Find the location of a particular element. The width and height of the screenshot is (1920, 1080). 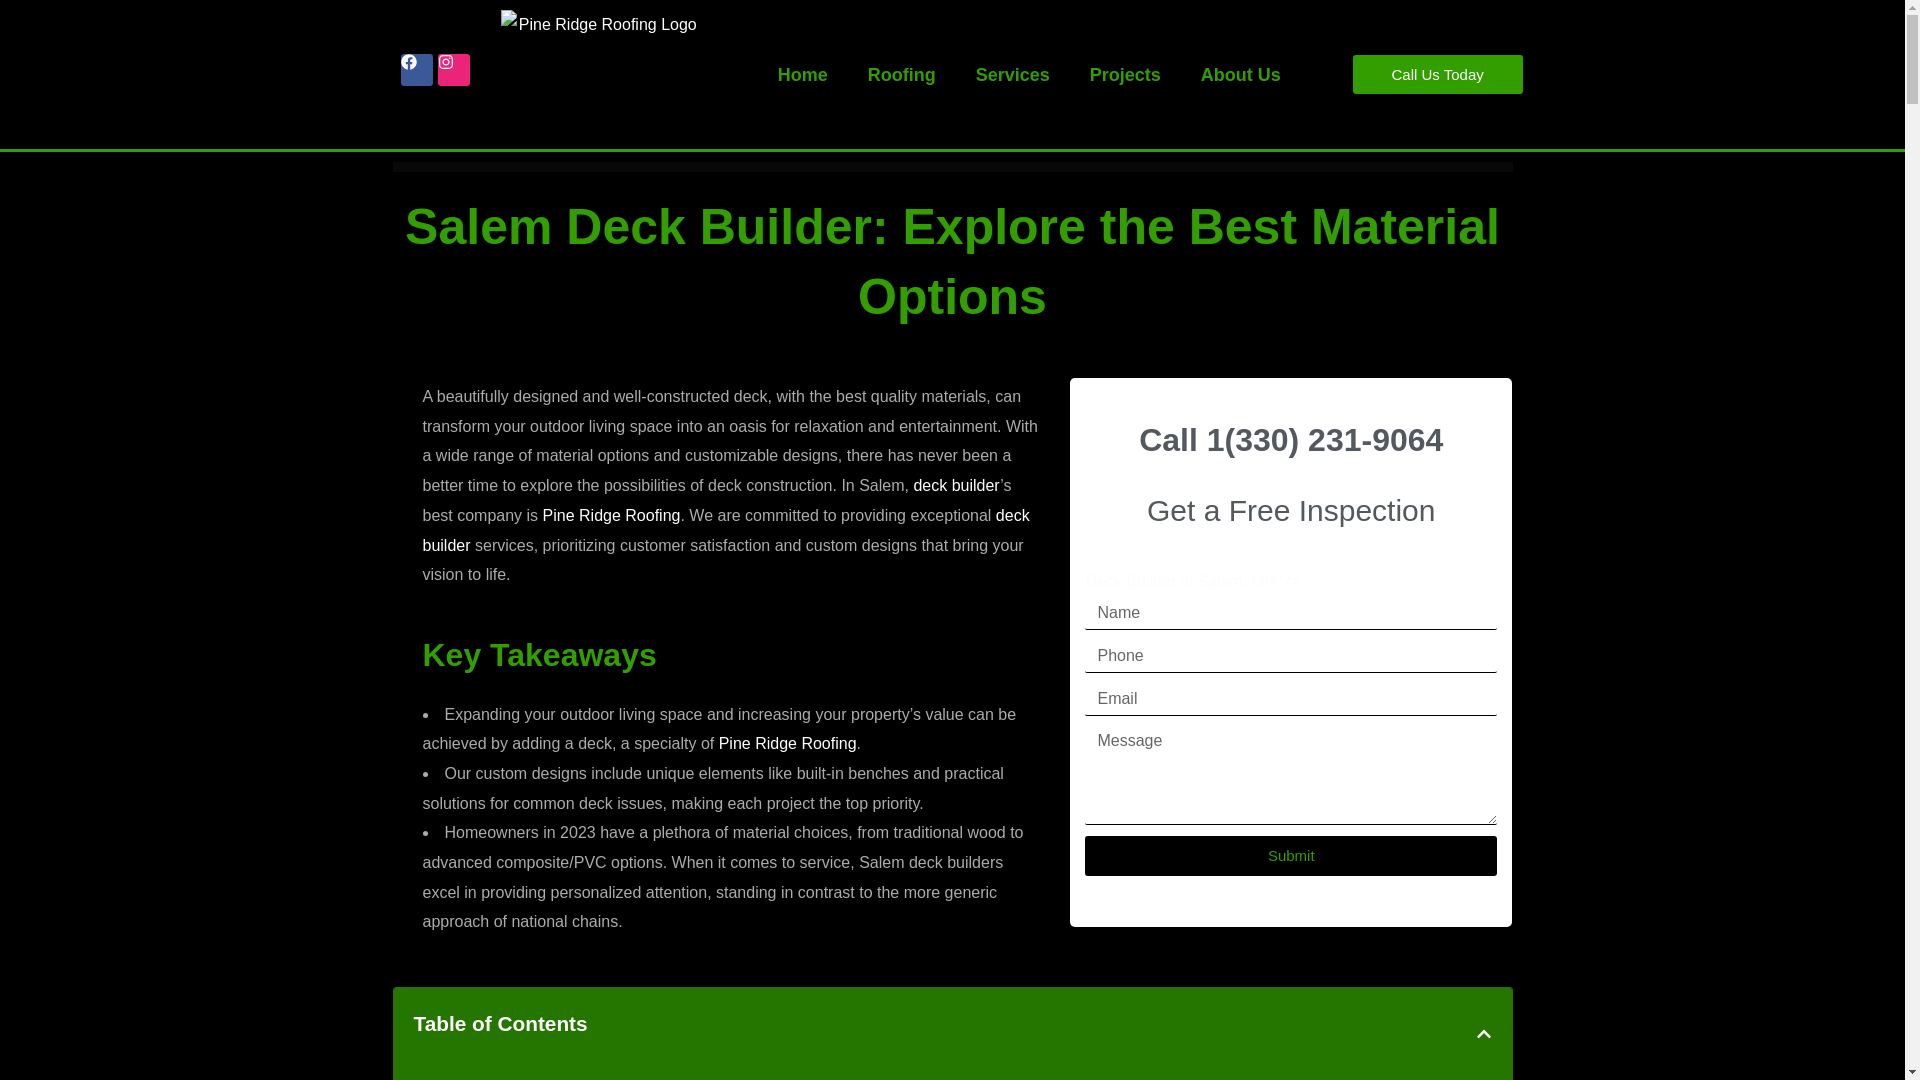

Projects is located at coordinates (1124, 74).